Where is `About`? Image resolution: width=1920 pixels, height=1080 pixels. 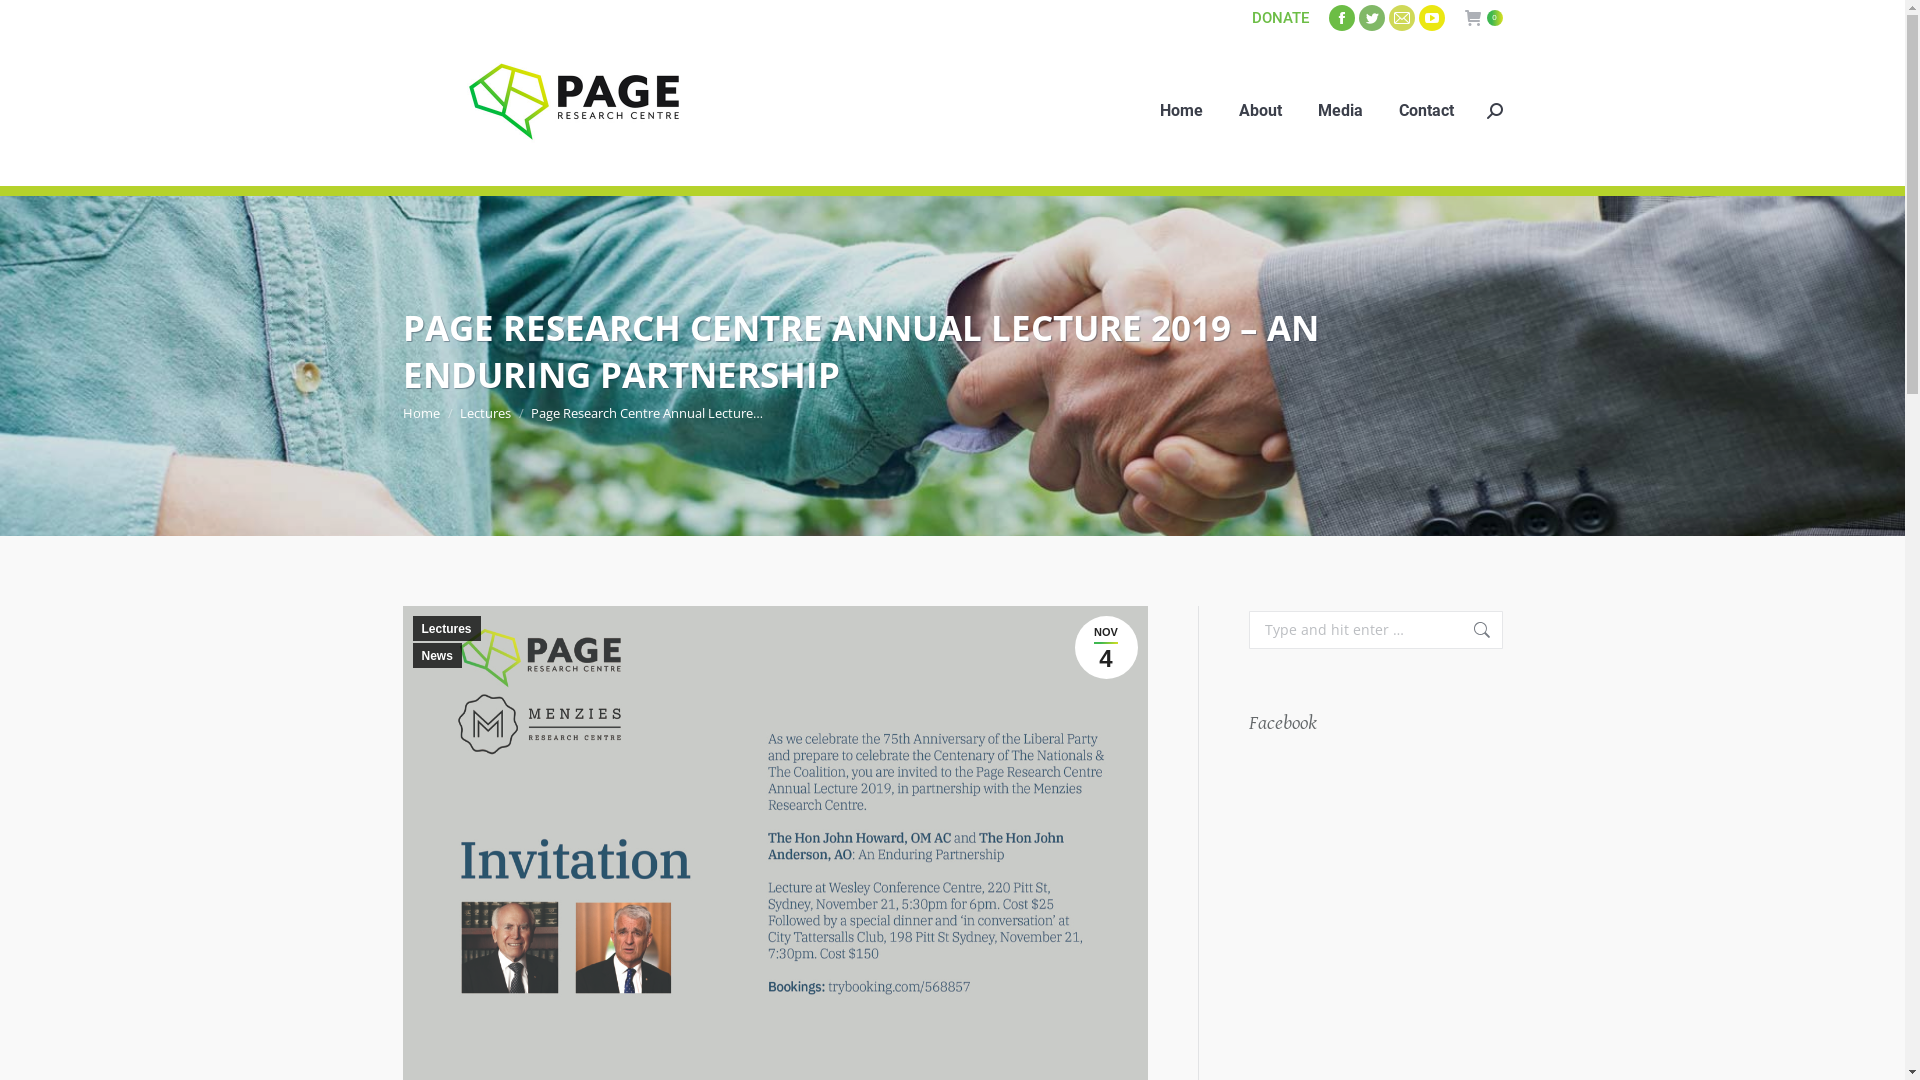 About is located at coordinates (1260, 111).